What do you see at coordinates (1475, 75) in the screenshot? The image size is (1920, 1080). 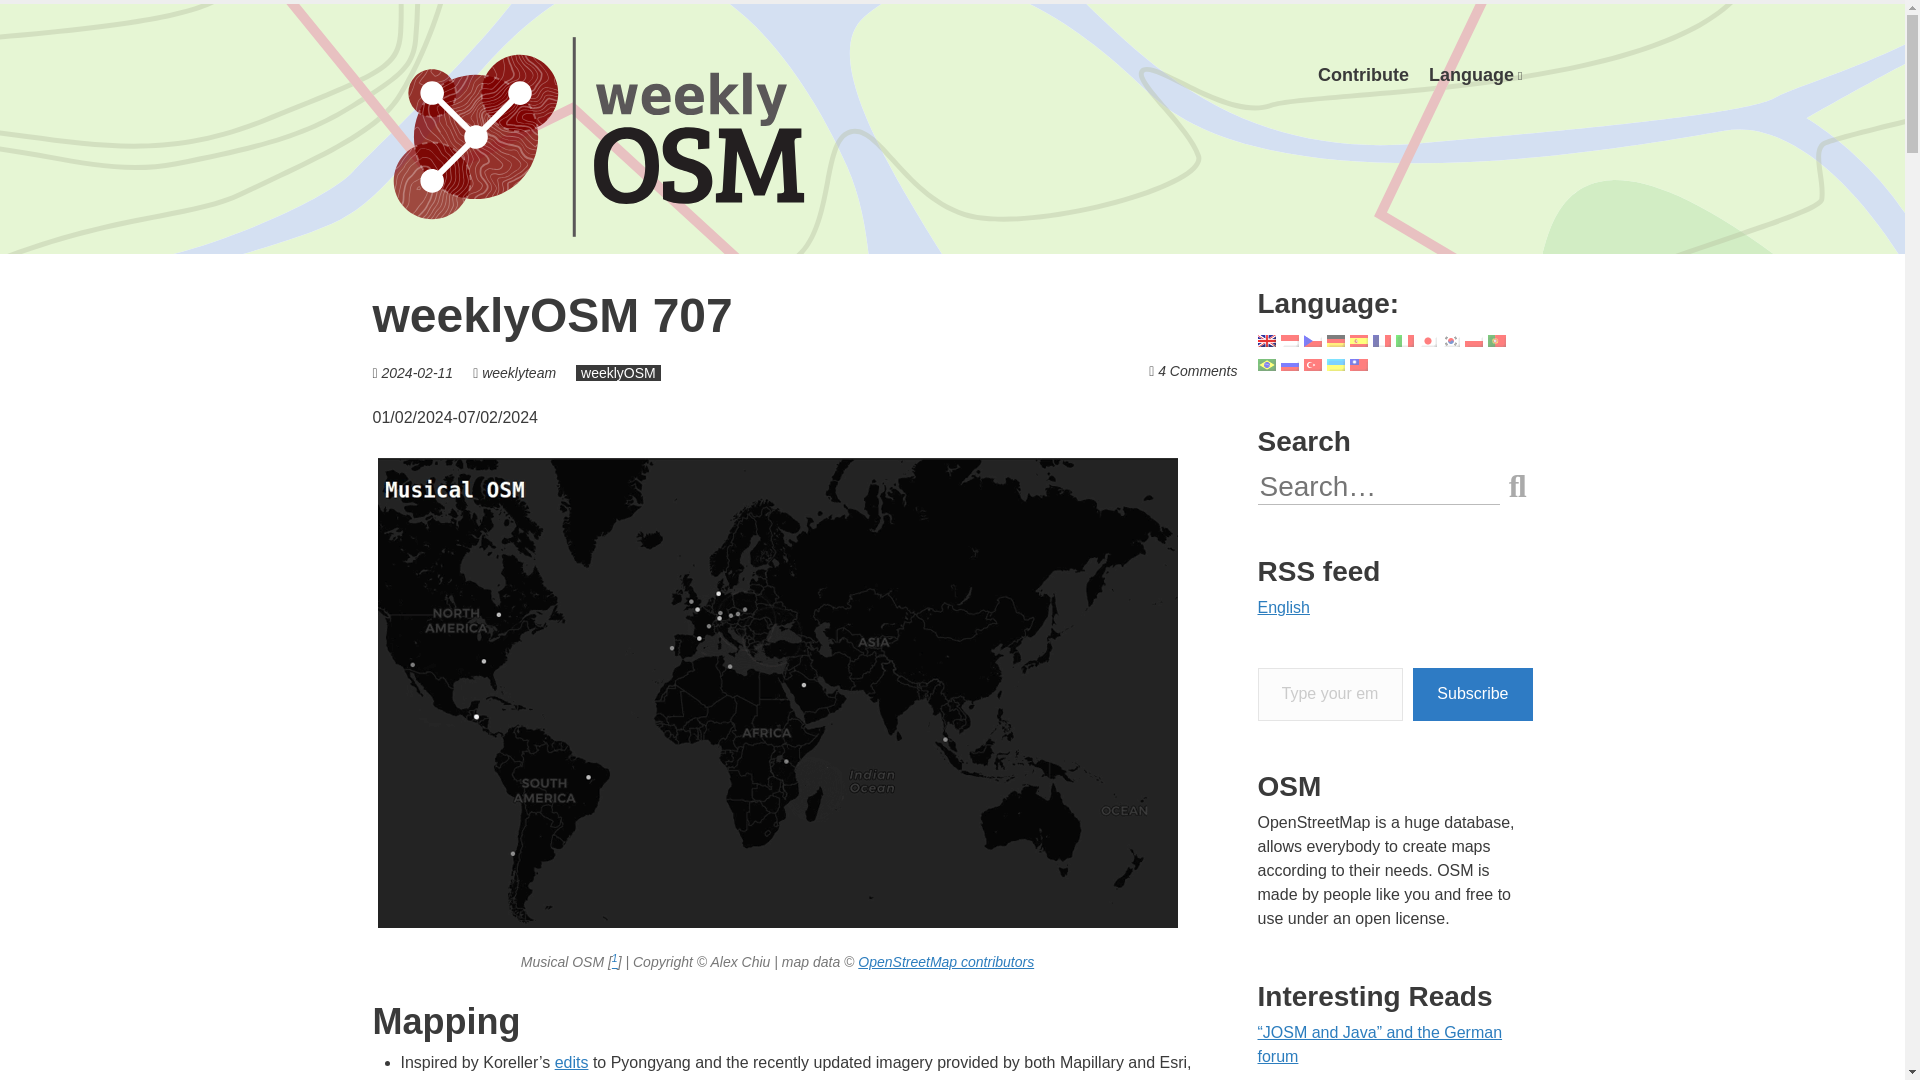 I see `Language` at bounding box center [1475, 75].